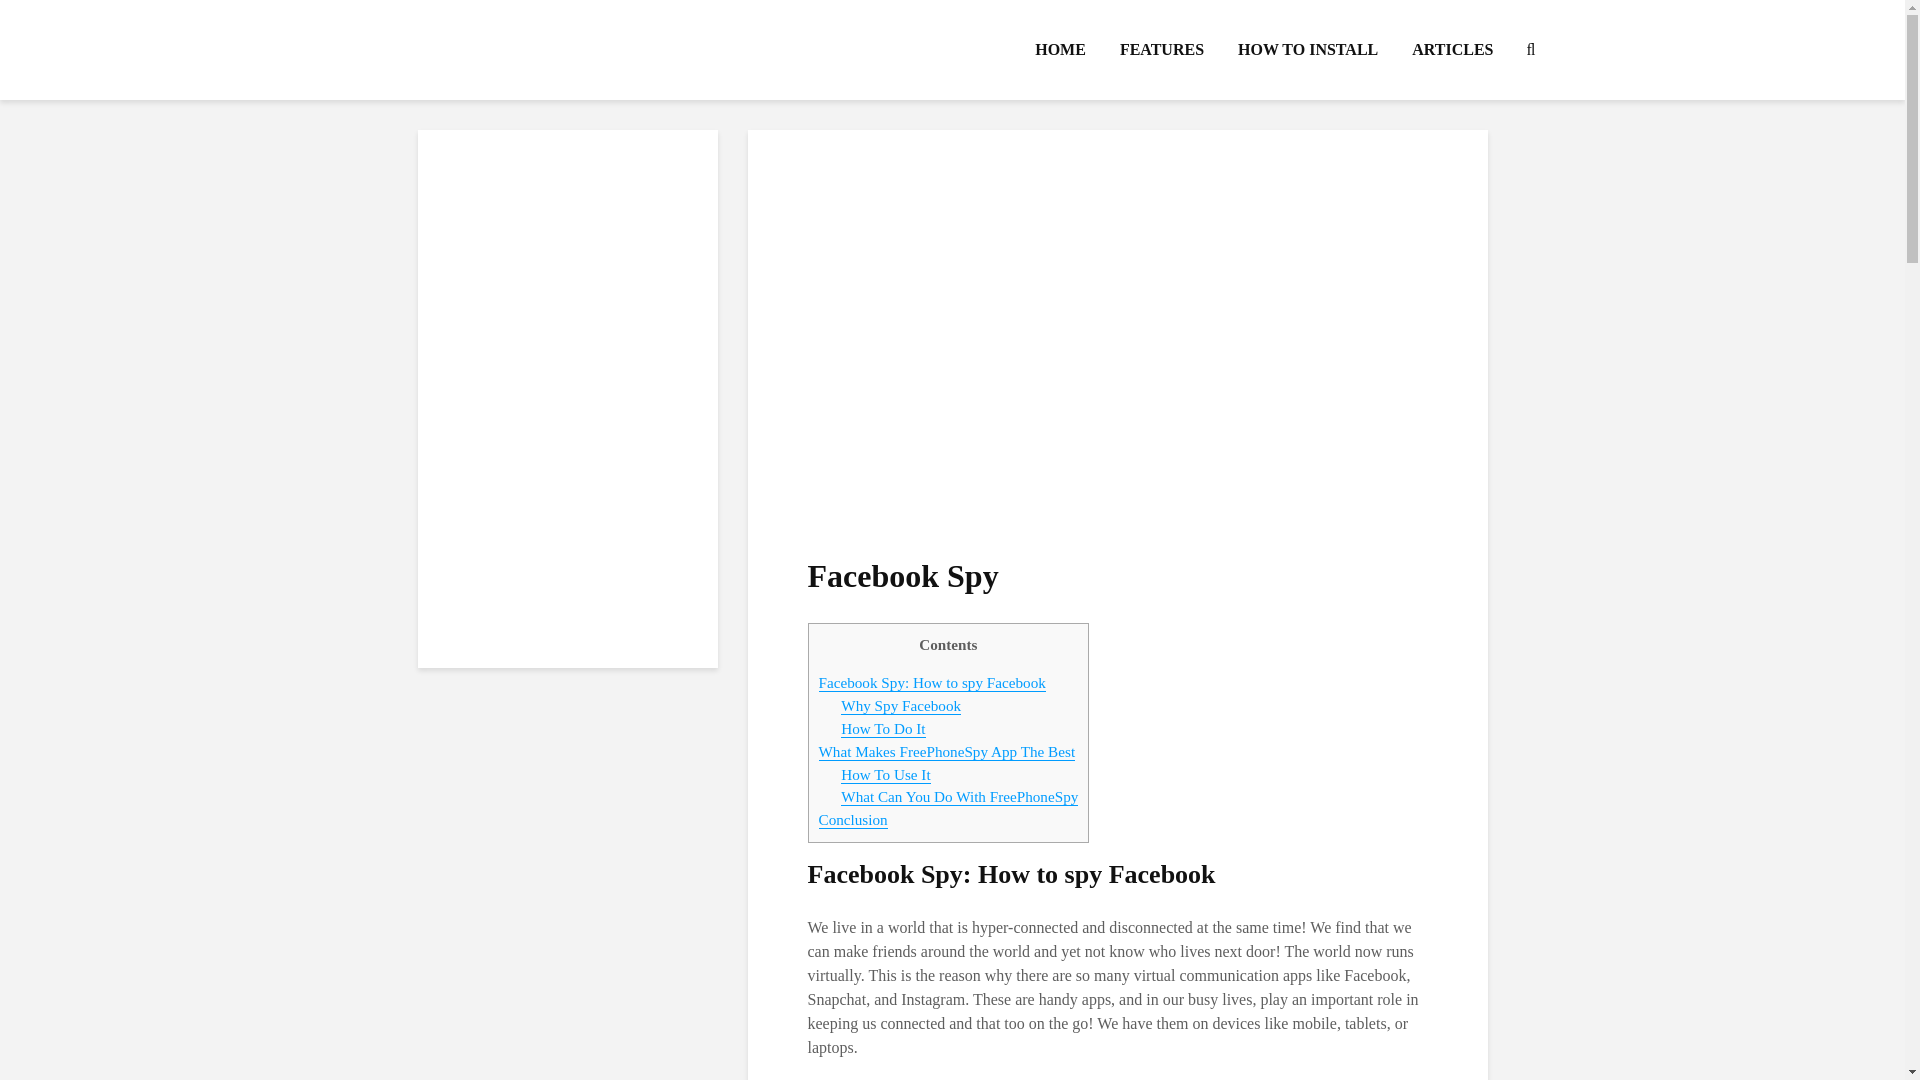  What do you see at coordinates (900, 705) in the screenshot?
I see `Why Spy Facebook` at bounding box center [900, 705].